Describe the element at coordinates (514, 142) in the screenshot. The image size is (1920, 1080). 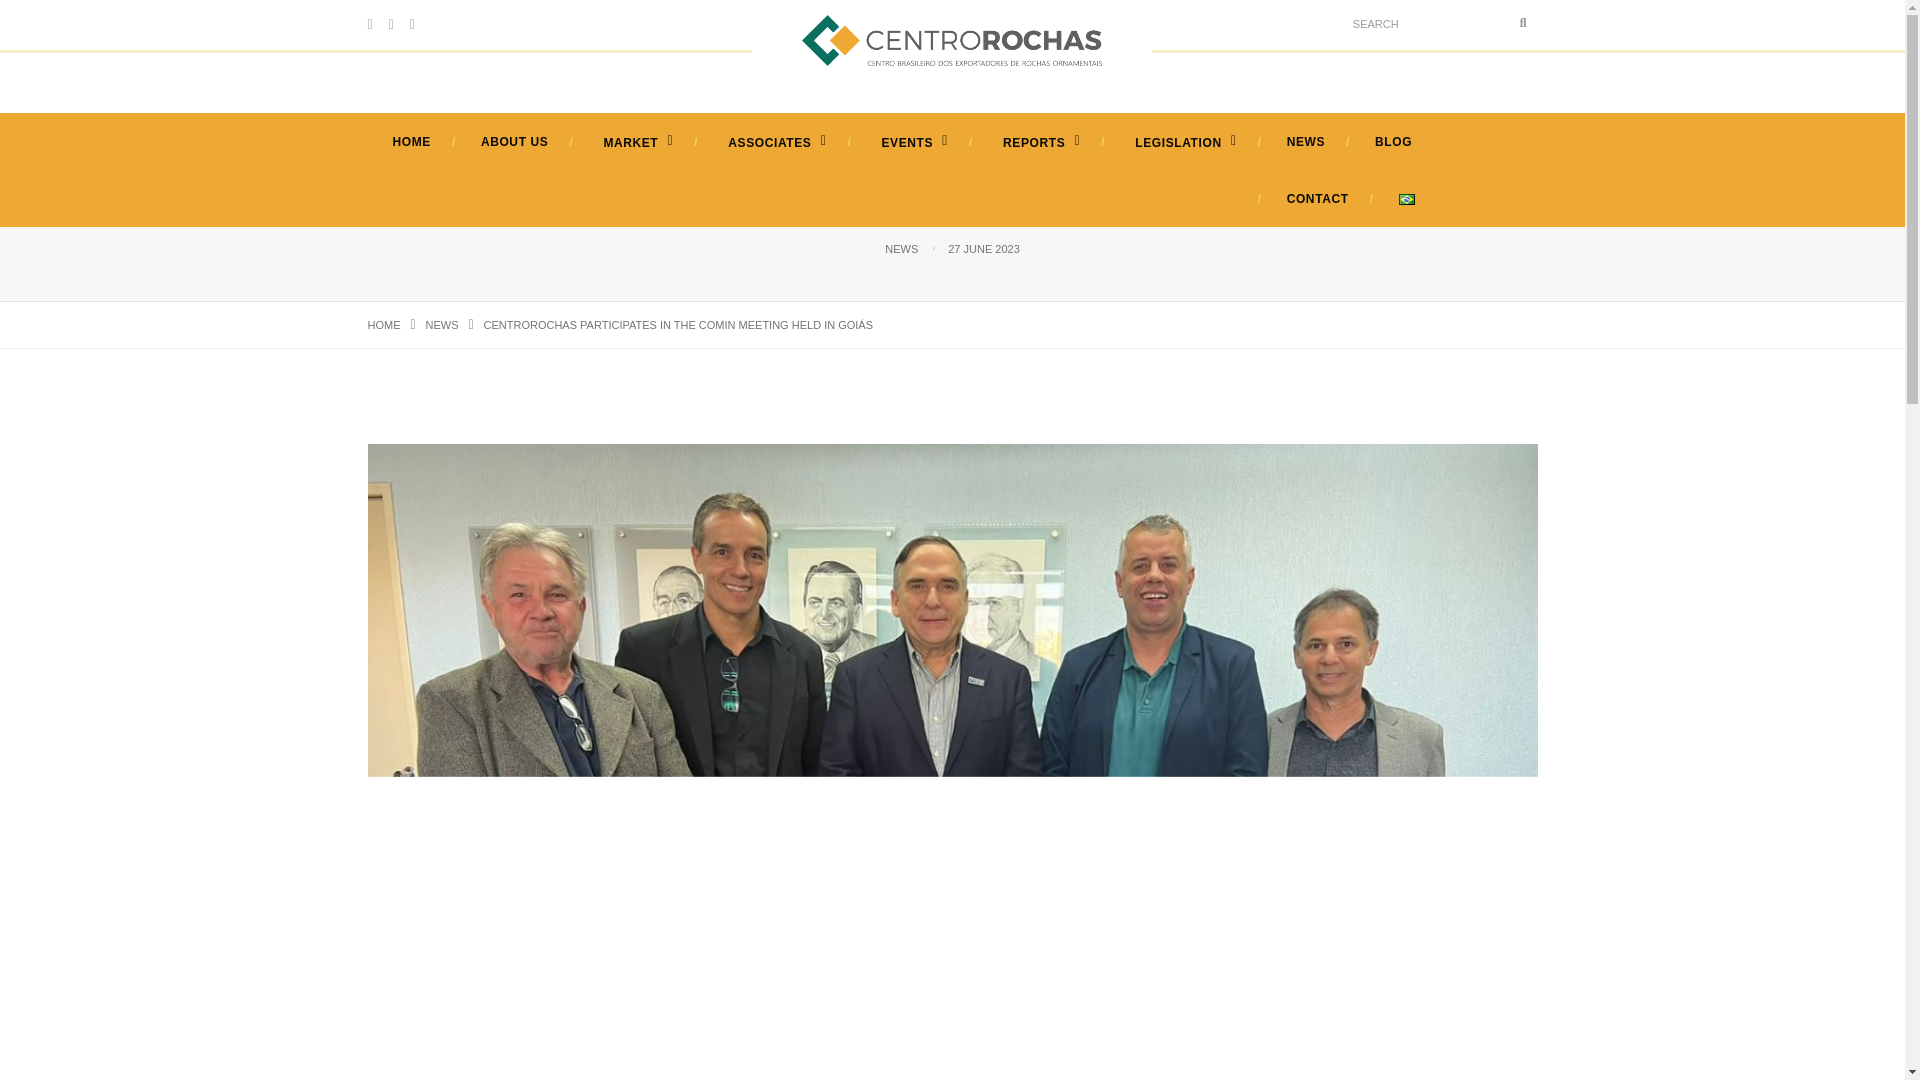
I see `ABOUT US` at that location.